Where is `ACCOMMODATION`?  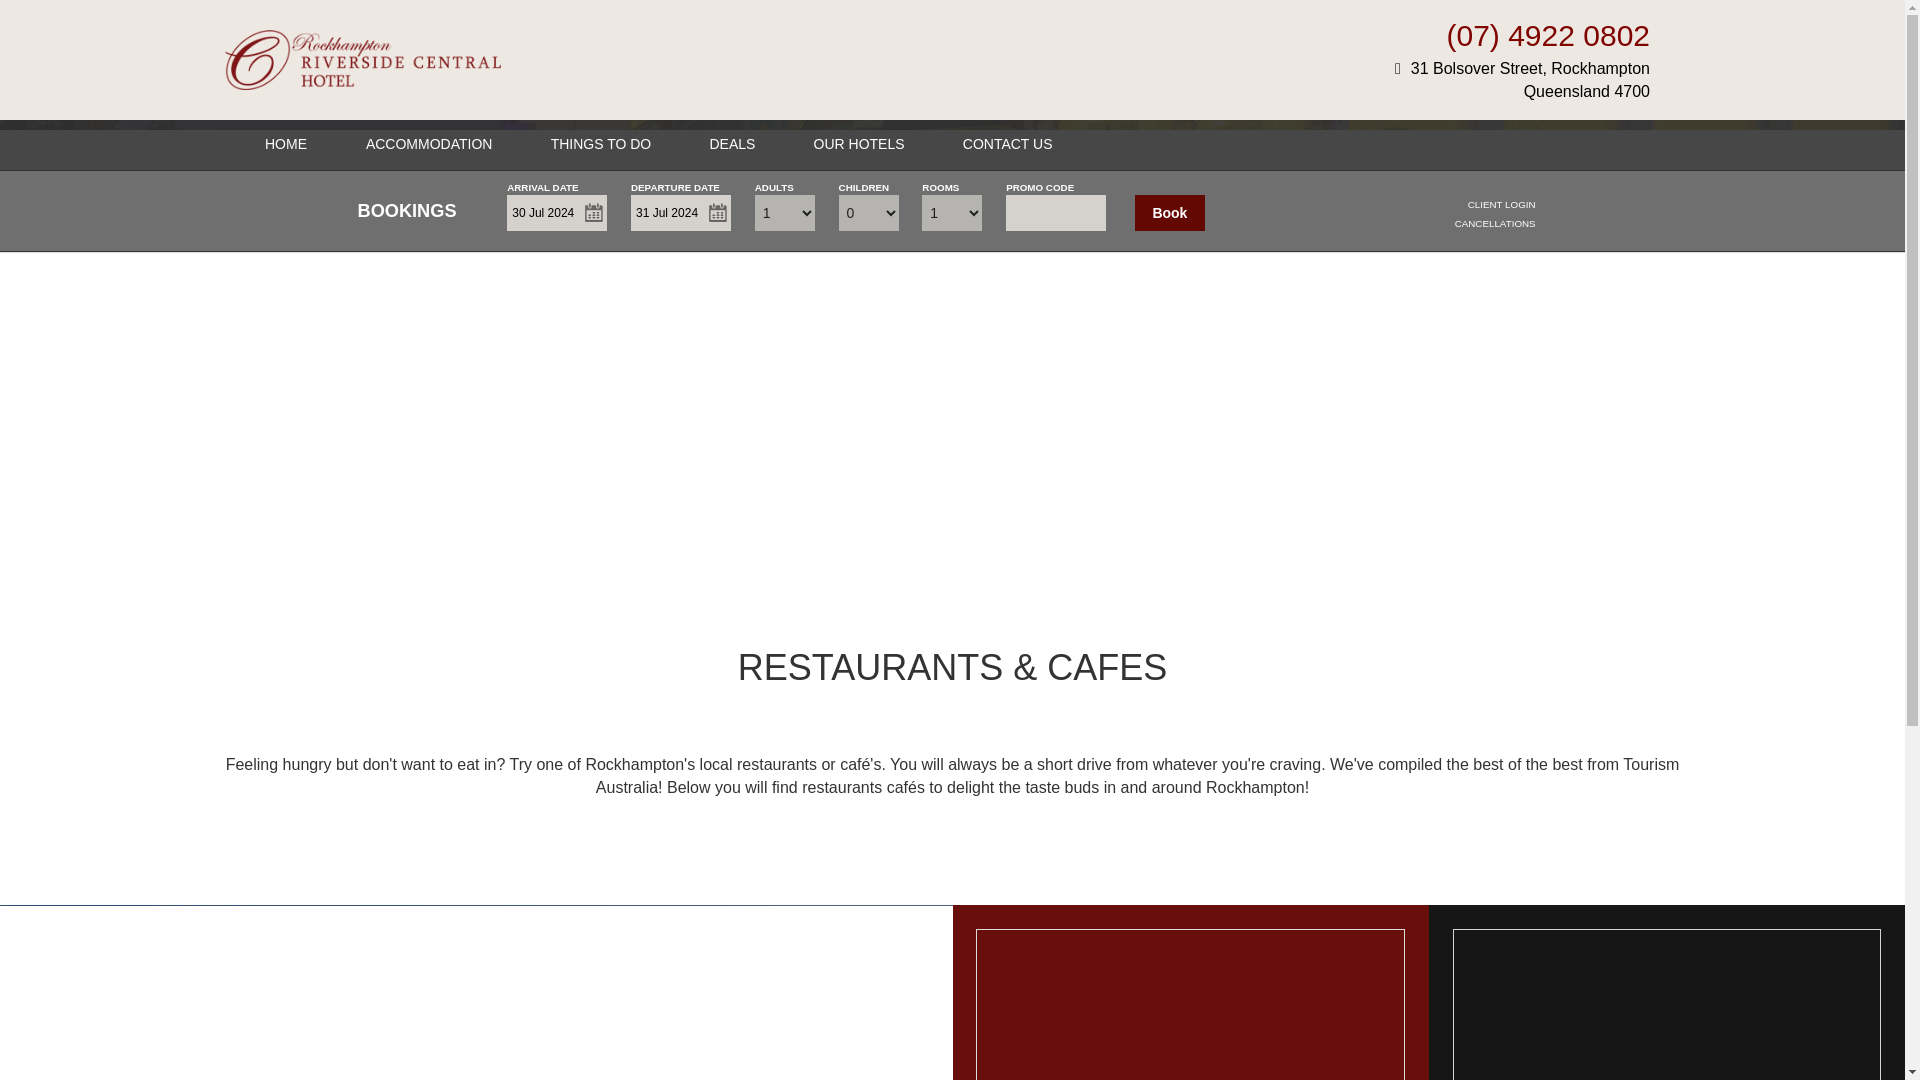 ACCOMMODATION is located at coordinates (731, 144).